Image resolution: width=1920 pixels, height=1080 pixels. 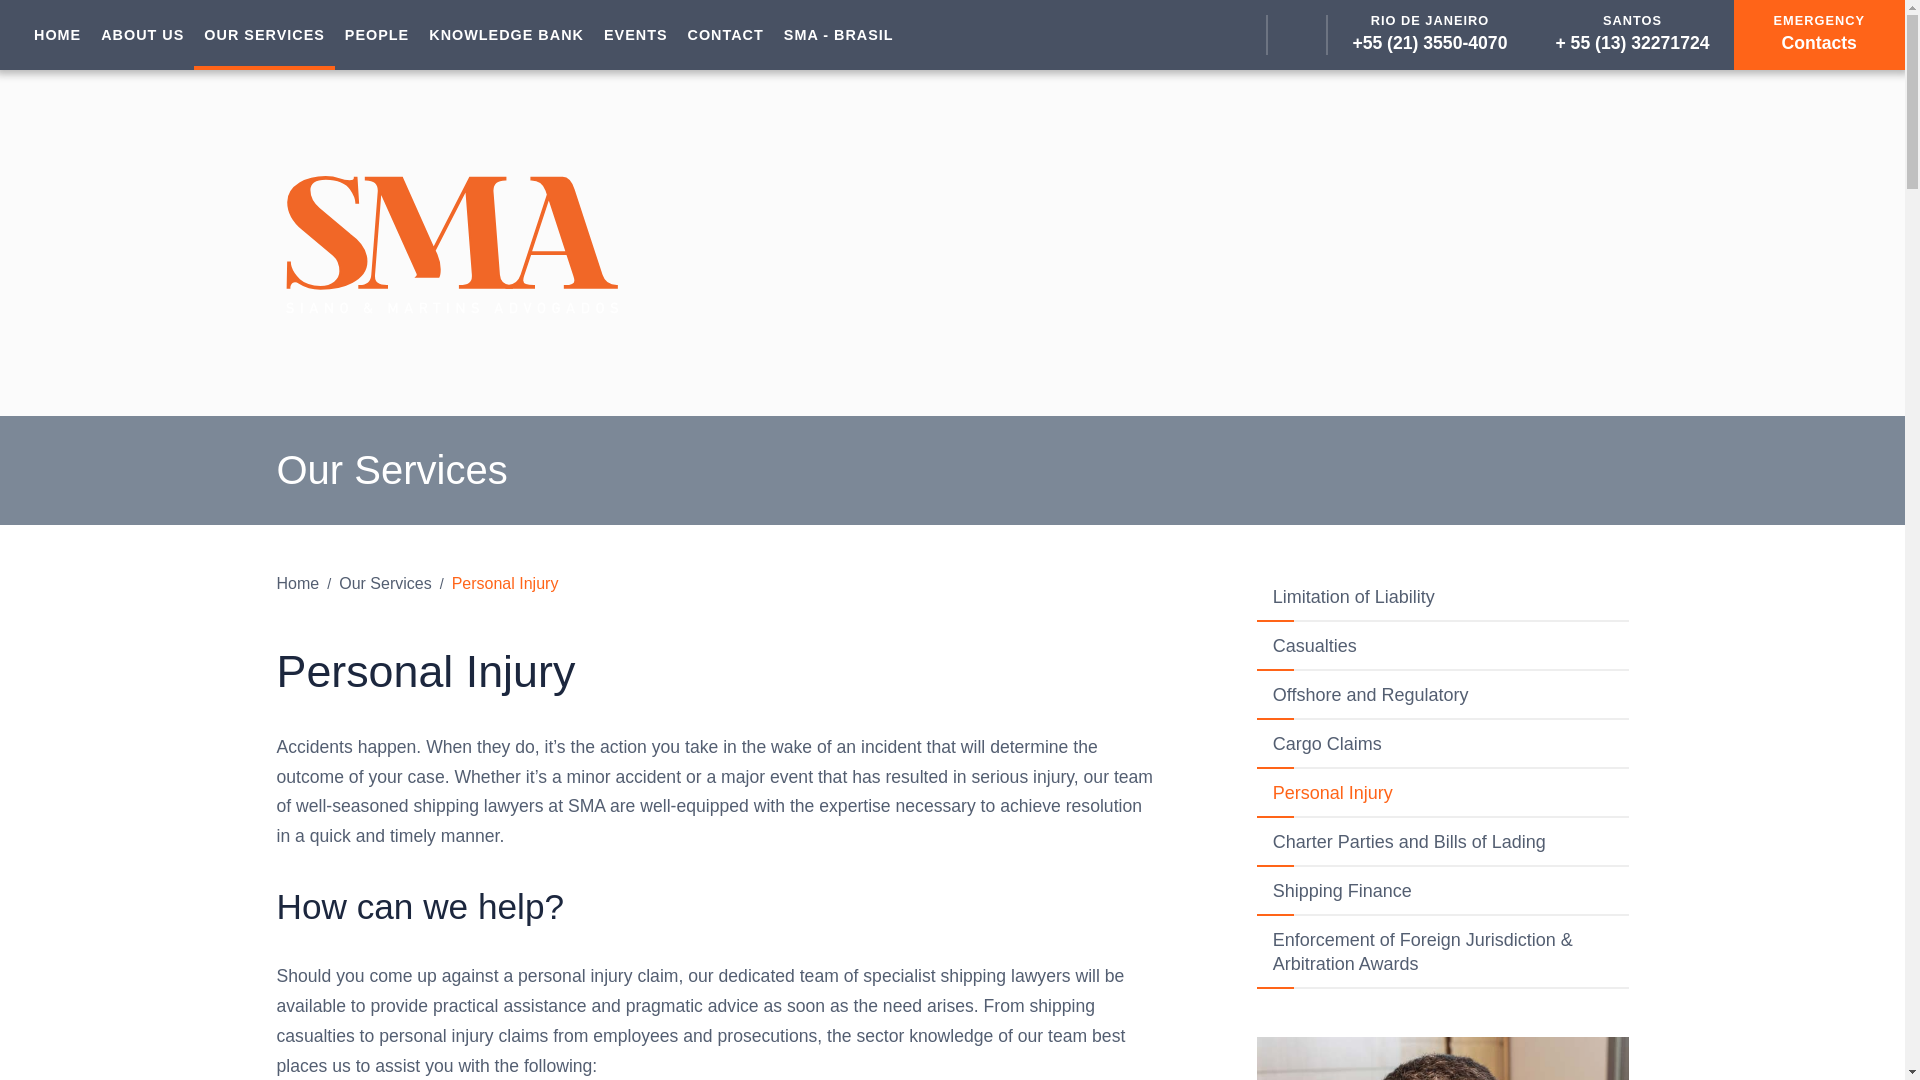 What do you see at coordinates (264, 35) in the screenshot?
I see `Our Services` at bounding box center [264, 35].